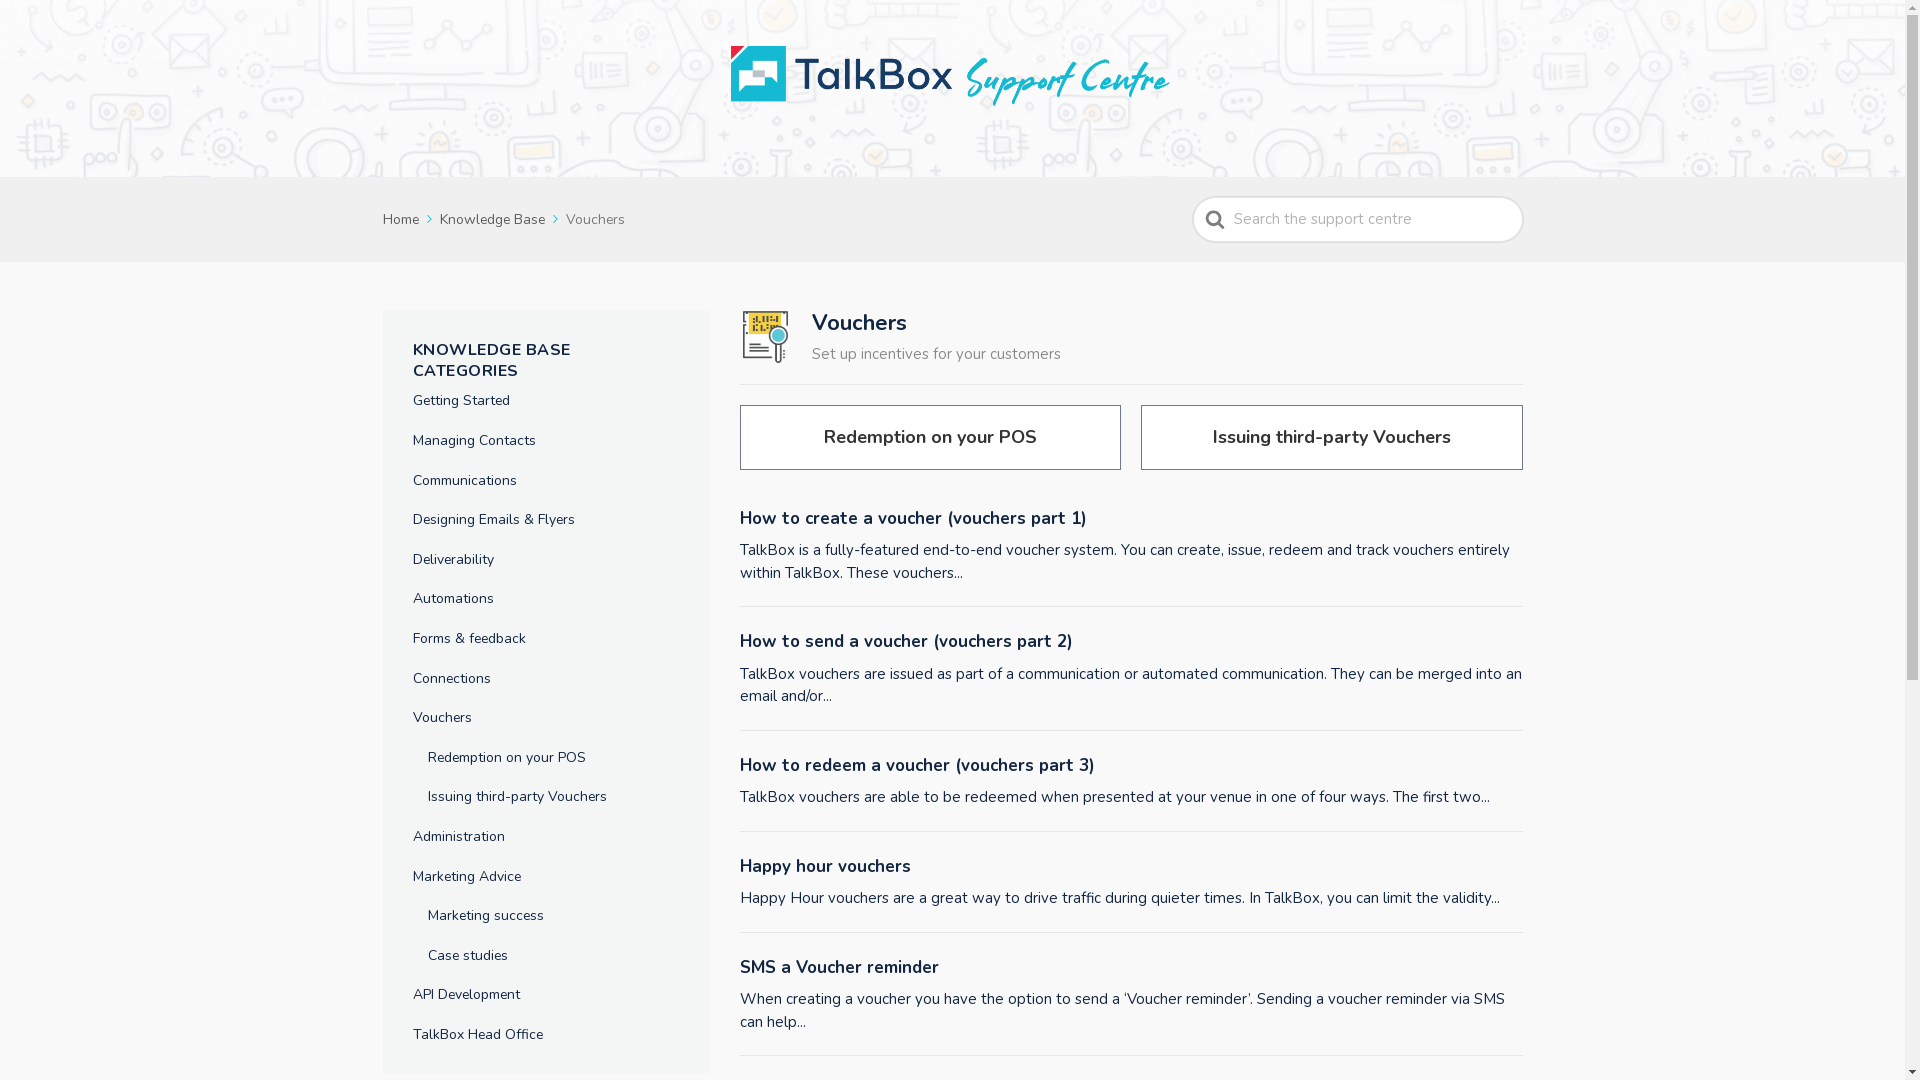 The height and width of the screenshot is (1080, 1920). I want to click on Case studies, so click(468, 956).